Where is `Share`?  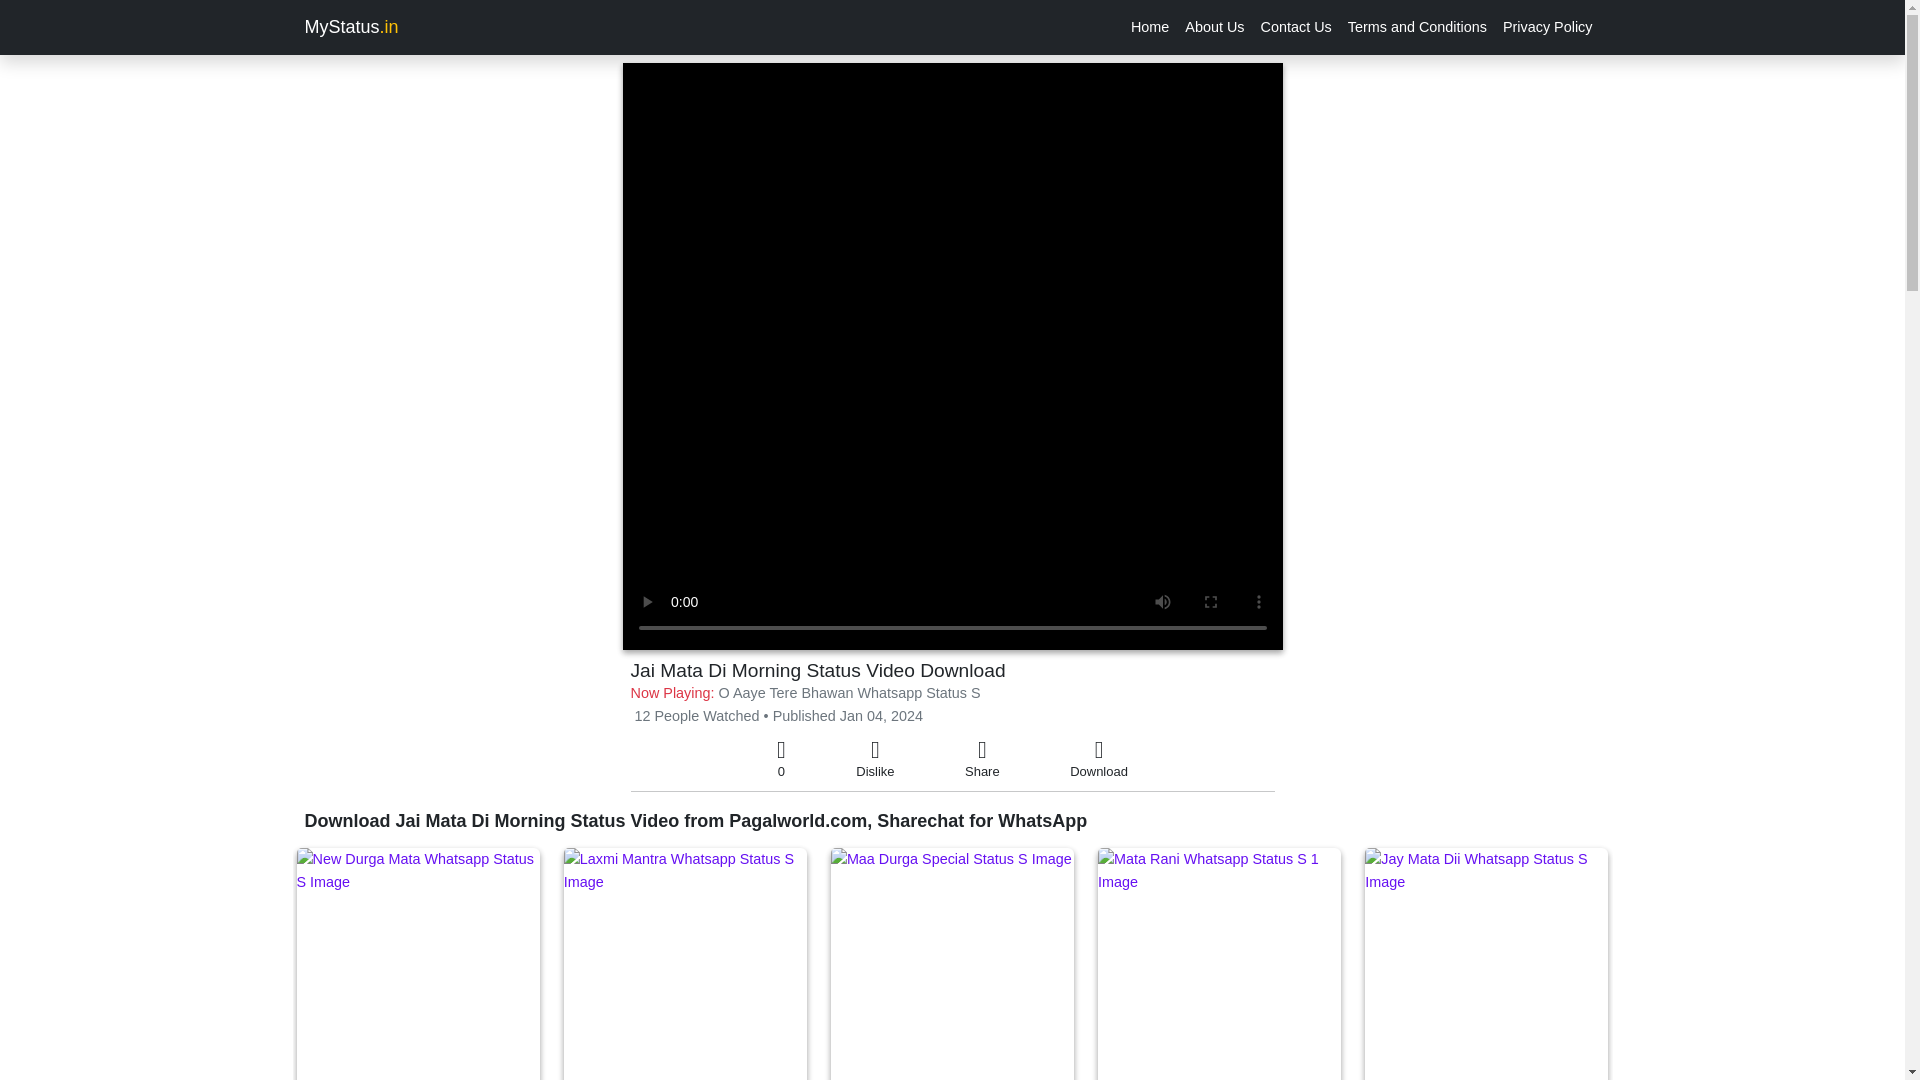
Share is located at coordinates (982, 760).